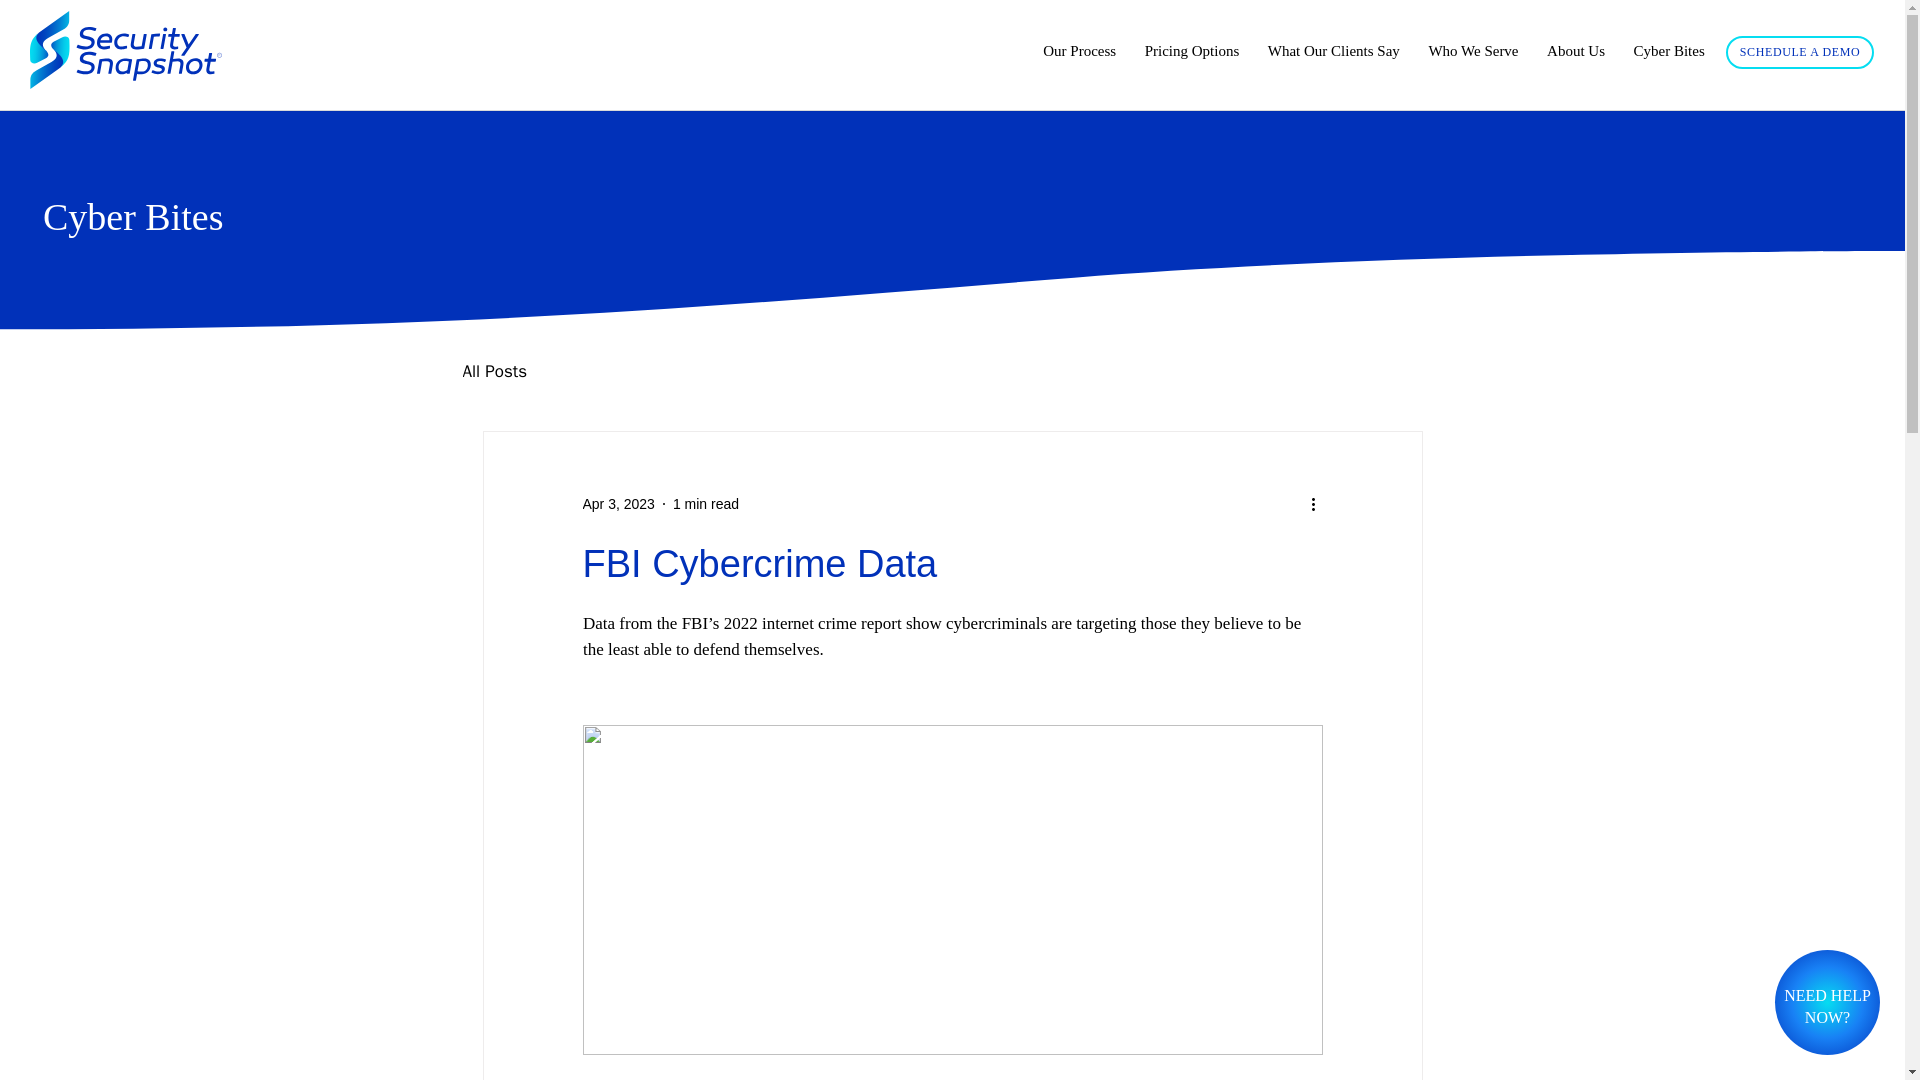  Describe the element at coordinates (1826, 1006) in the screenshot. I see `1 min read` at that location.